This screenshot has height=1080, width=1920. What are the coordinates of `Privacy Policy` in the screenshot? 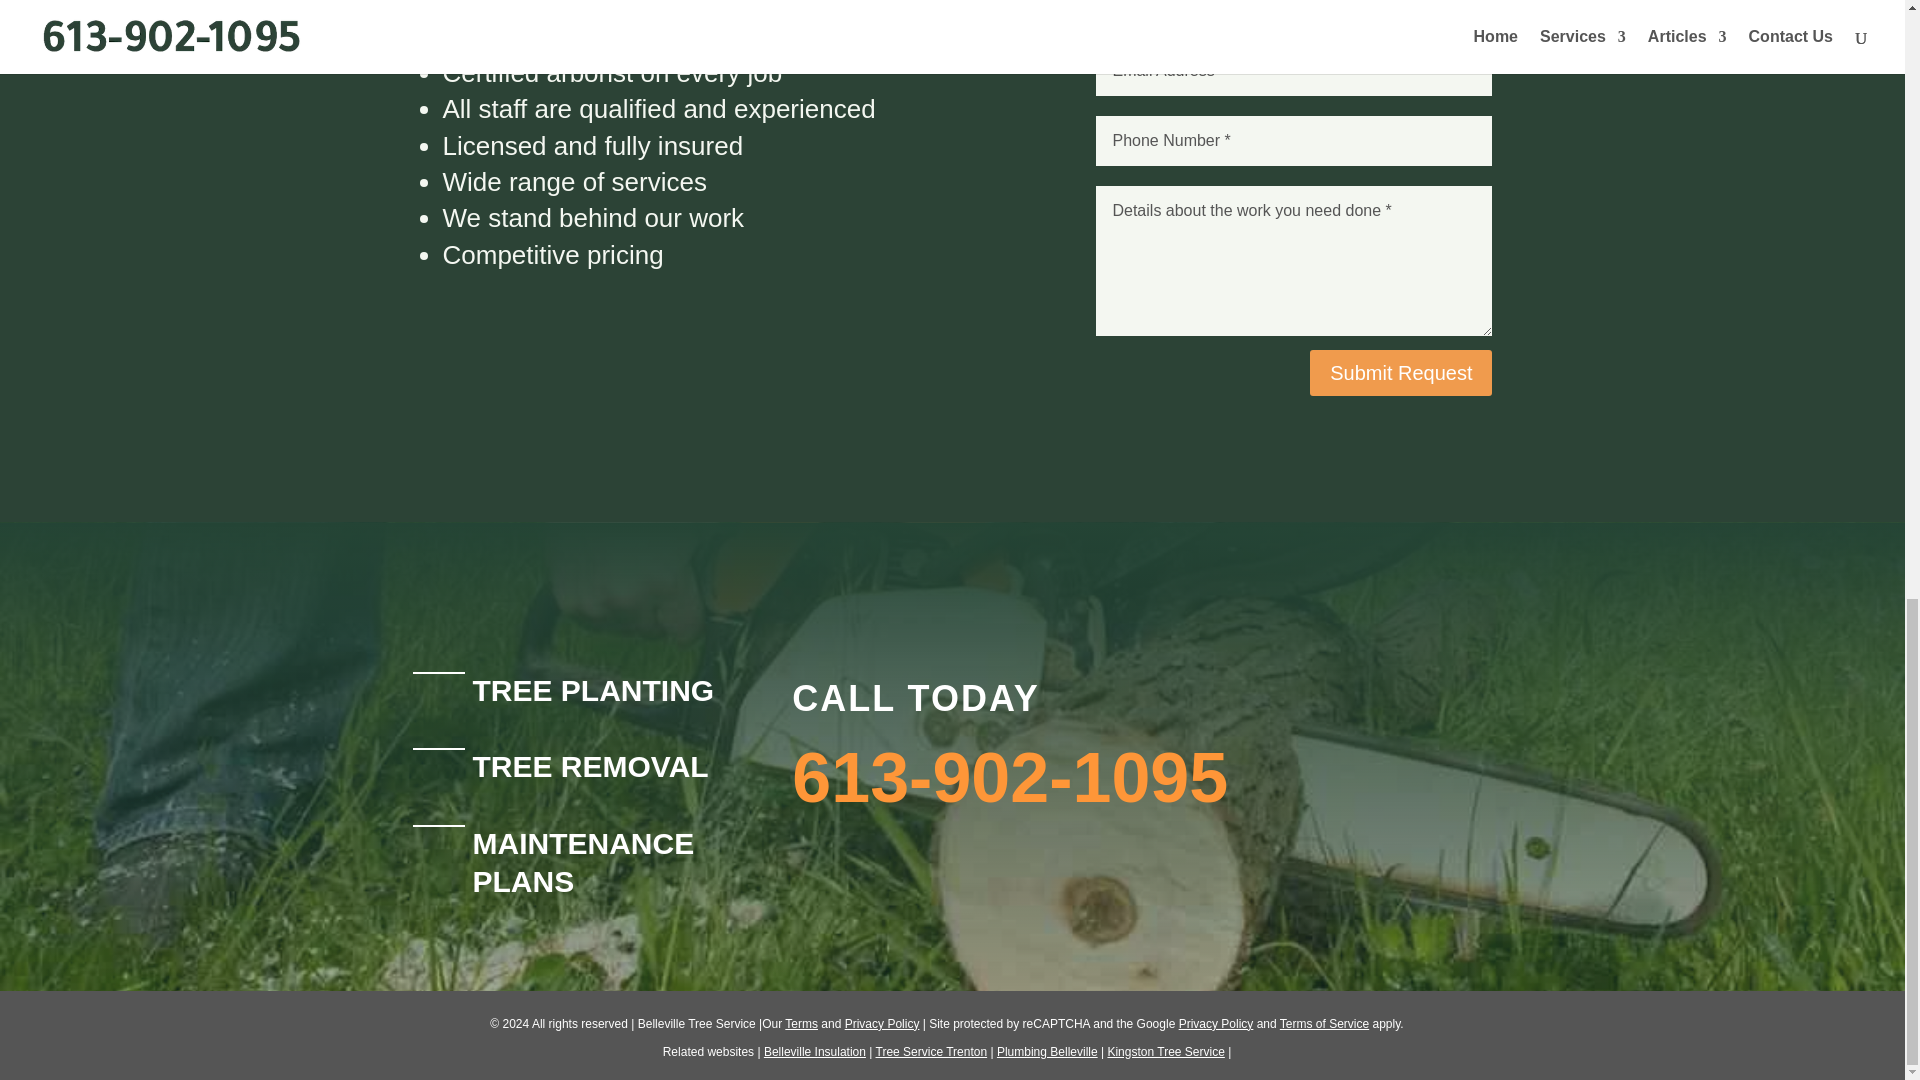 It's located at (1216, 1024).